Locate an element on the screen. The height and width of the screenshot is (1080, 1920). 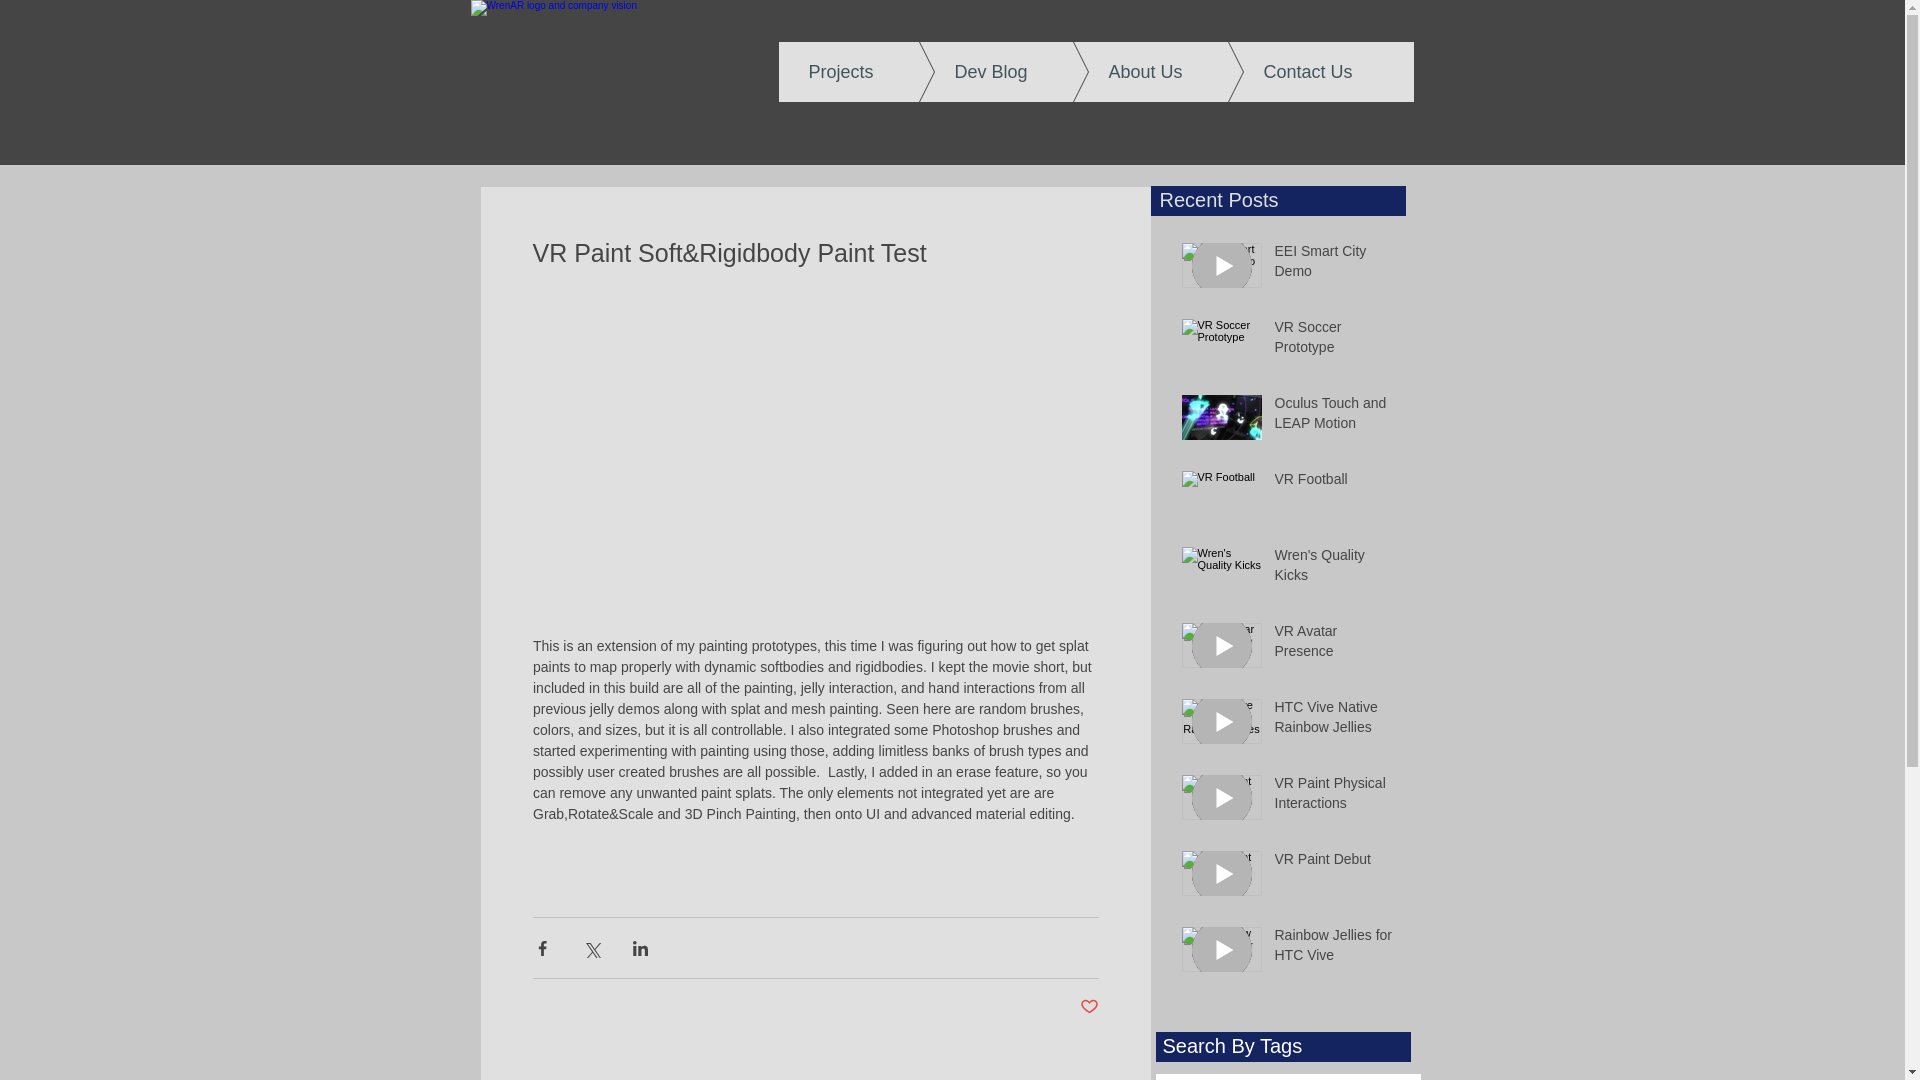
Oculus Touch and LEAP Motion is located at coordinates (1334, 417).